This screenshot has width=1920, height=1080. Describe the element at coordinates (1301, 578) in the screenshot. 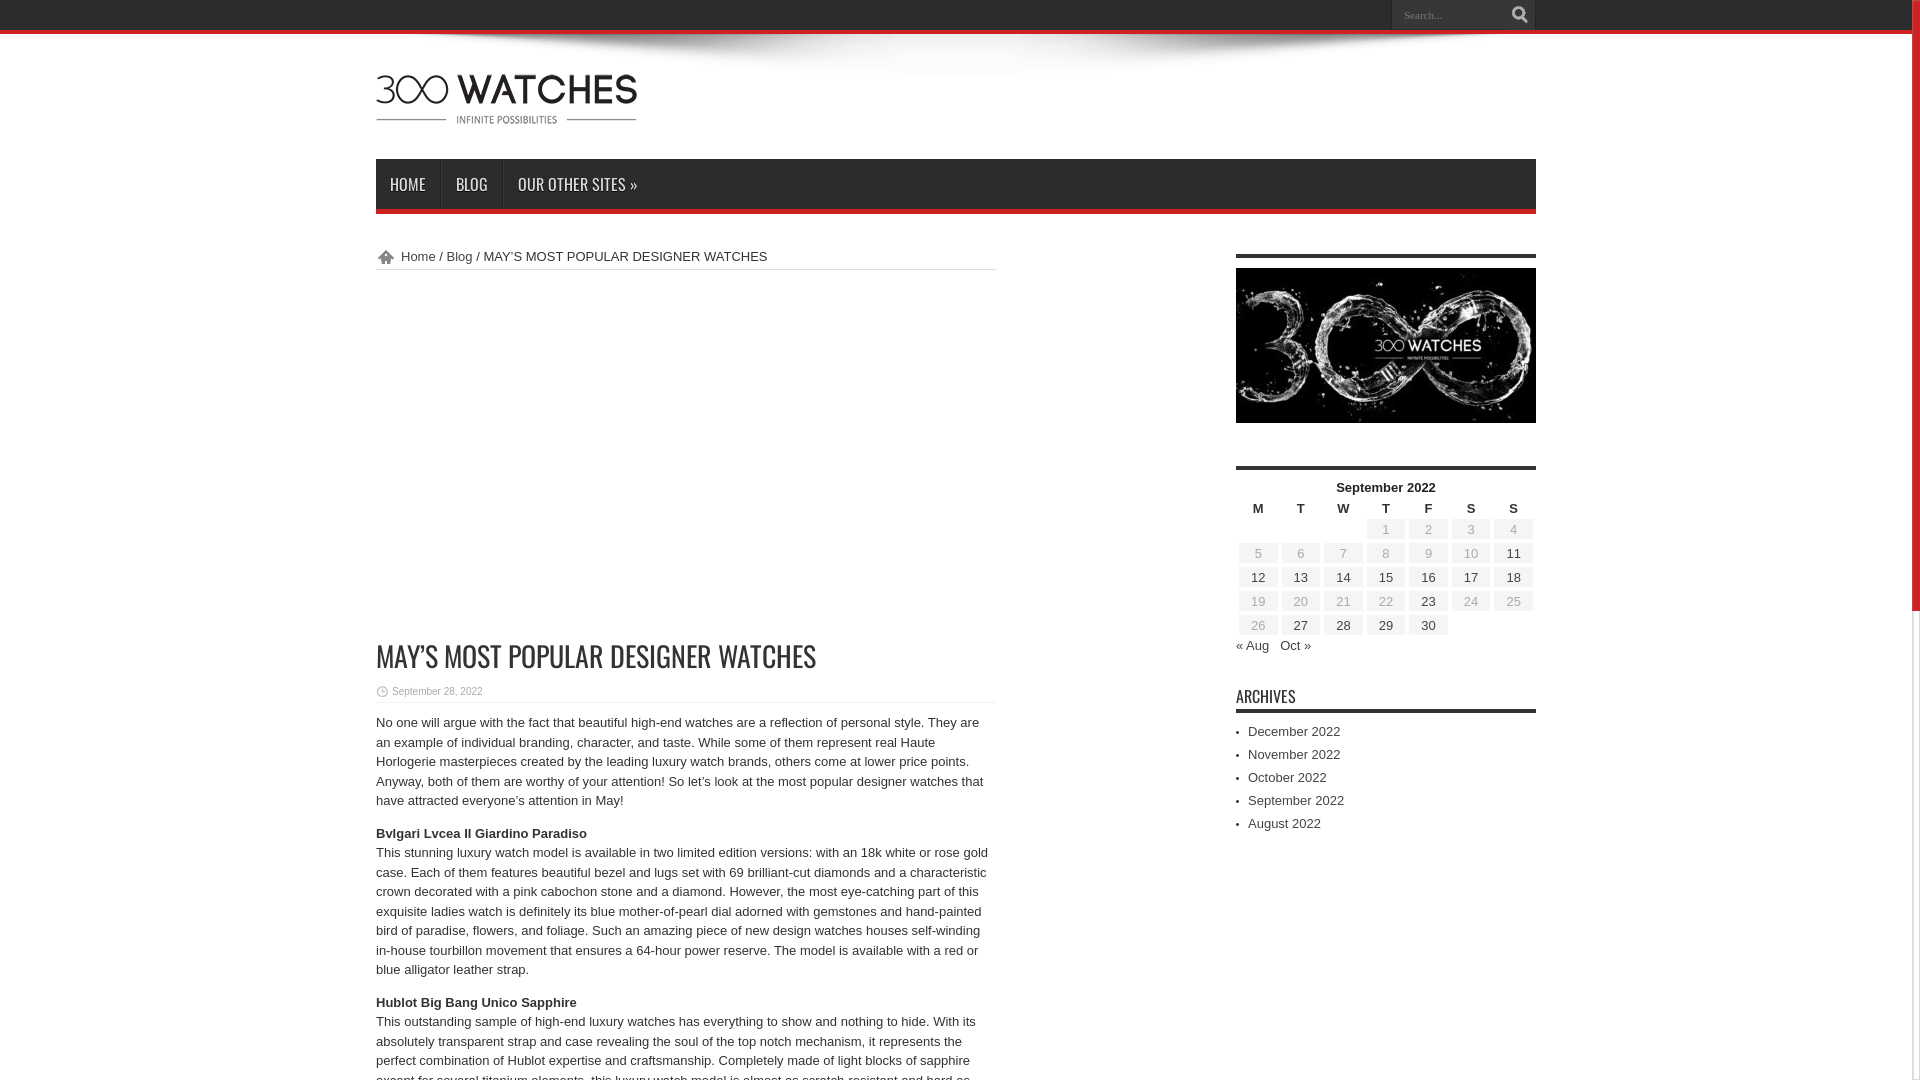

I see `13` at that location.